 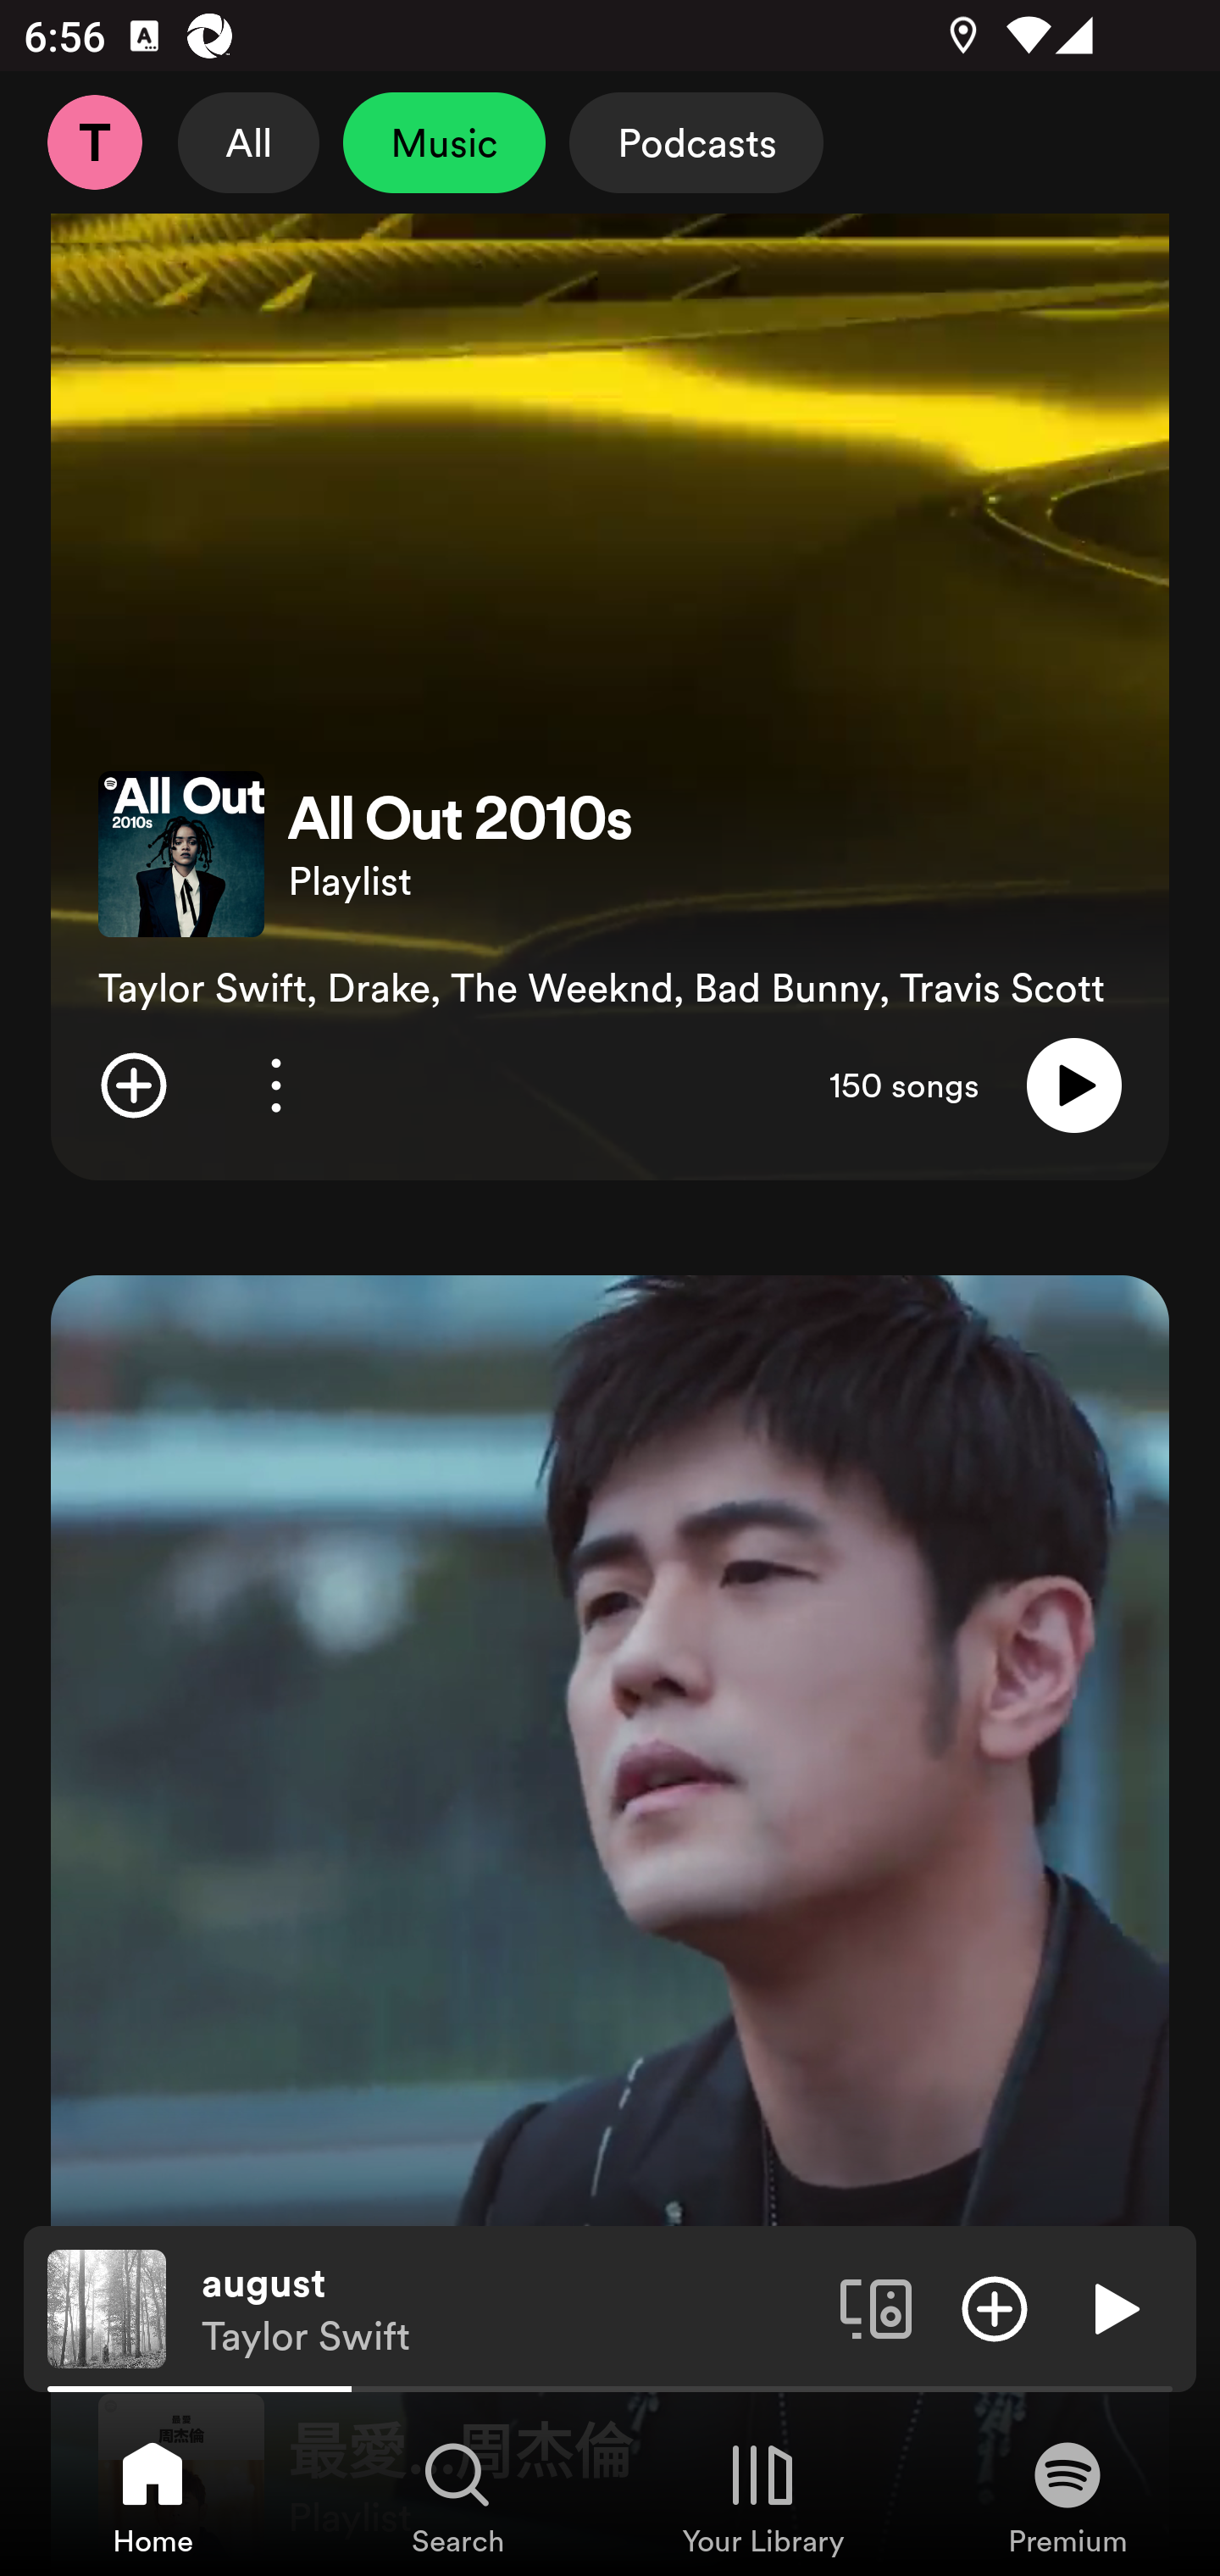 I want to click on Connect to a device. Opens the devices menu, so click(x=876, y=2307).